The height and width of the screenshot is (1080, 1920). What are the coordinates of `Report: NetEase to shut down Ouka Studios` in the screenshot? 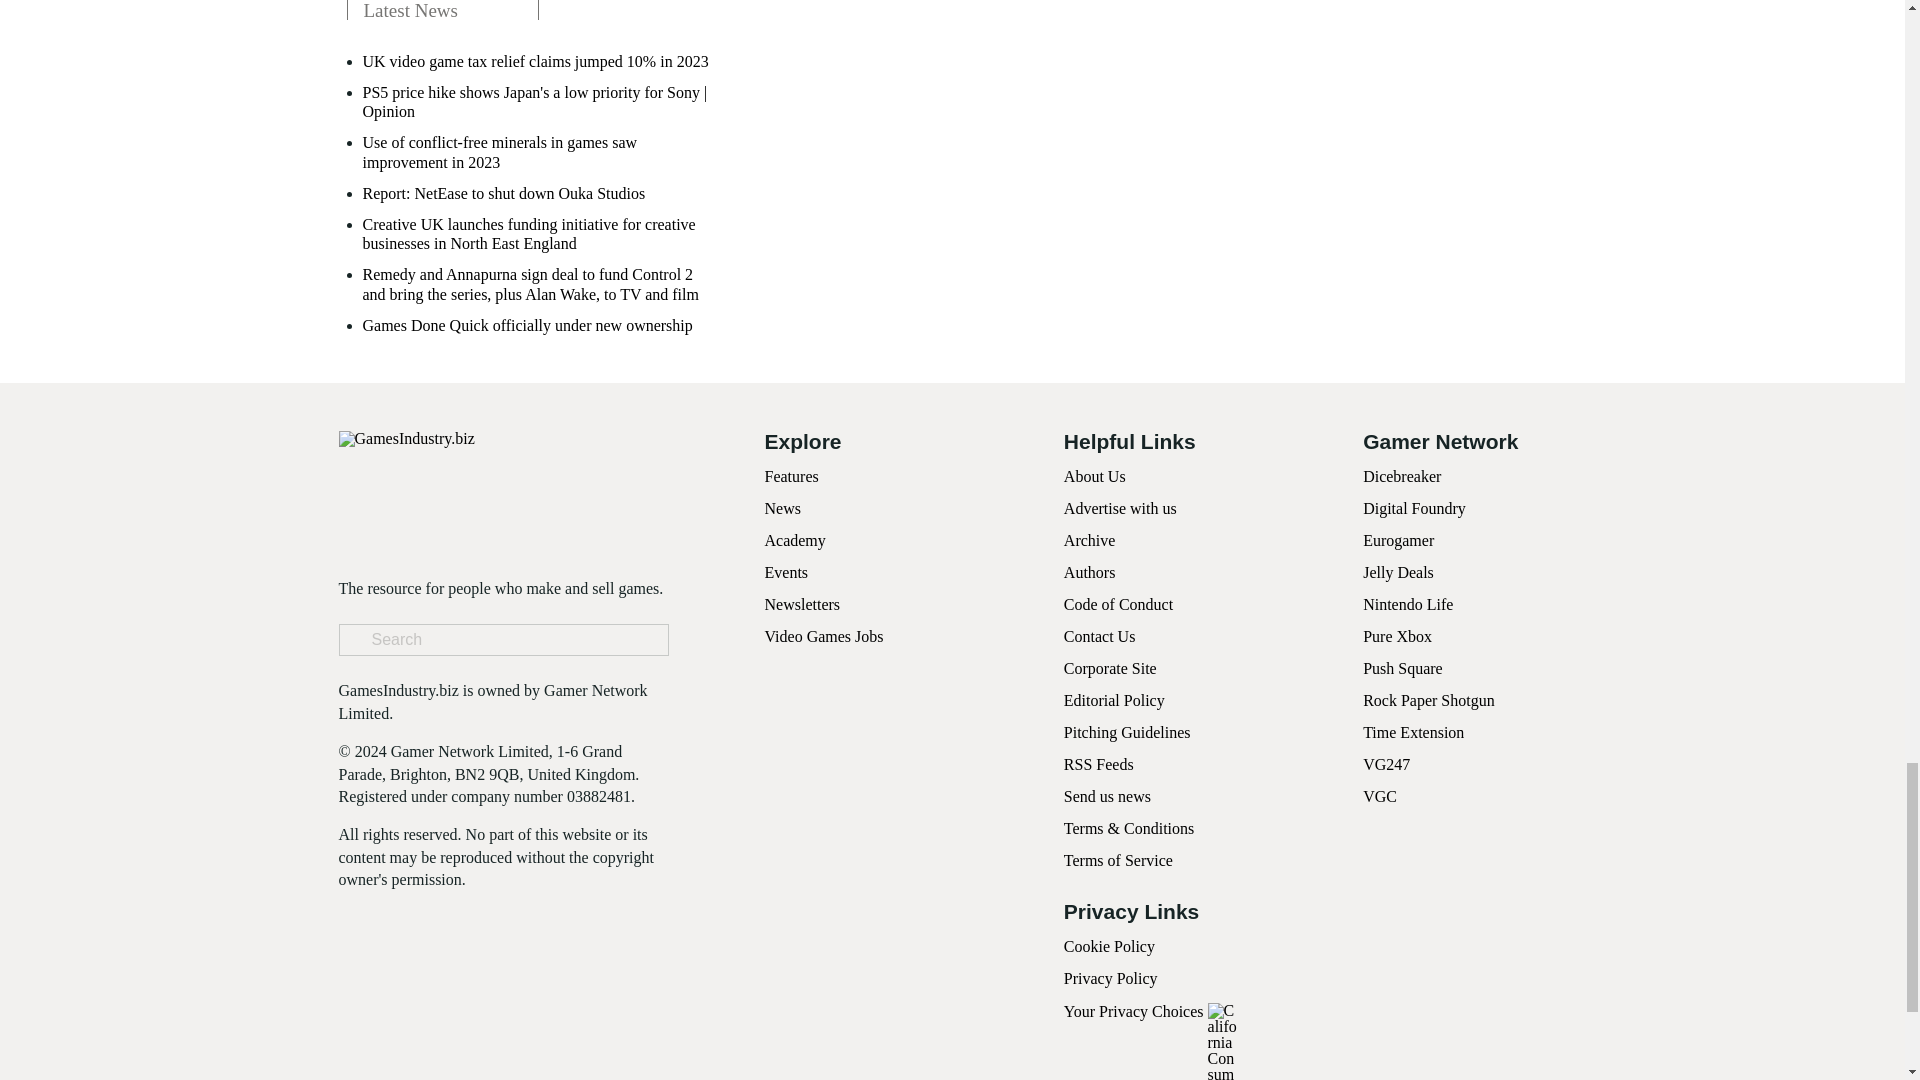 It's located at (504, 193).